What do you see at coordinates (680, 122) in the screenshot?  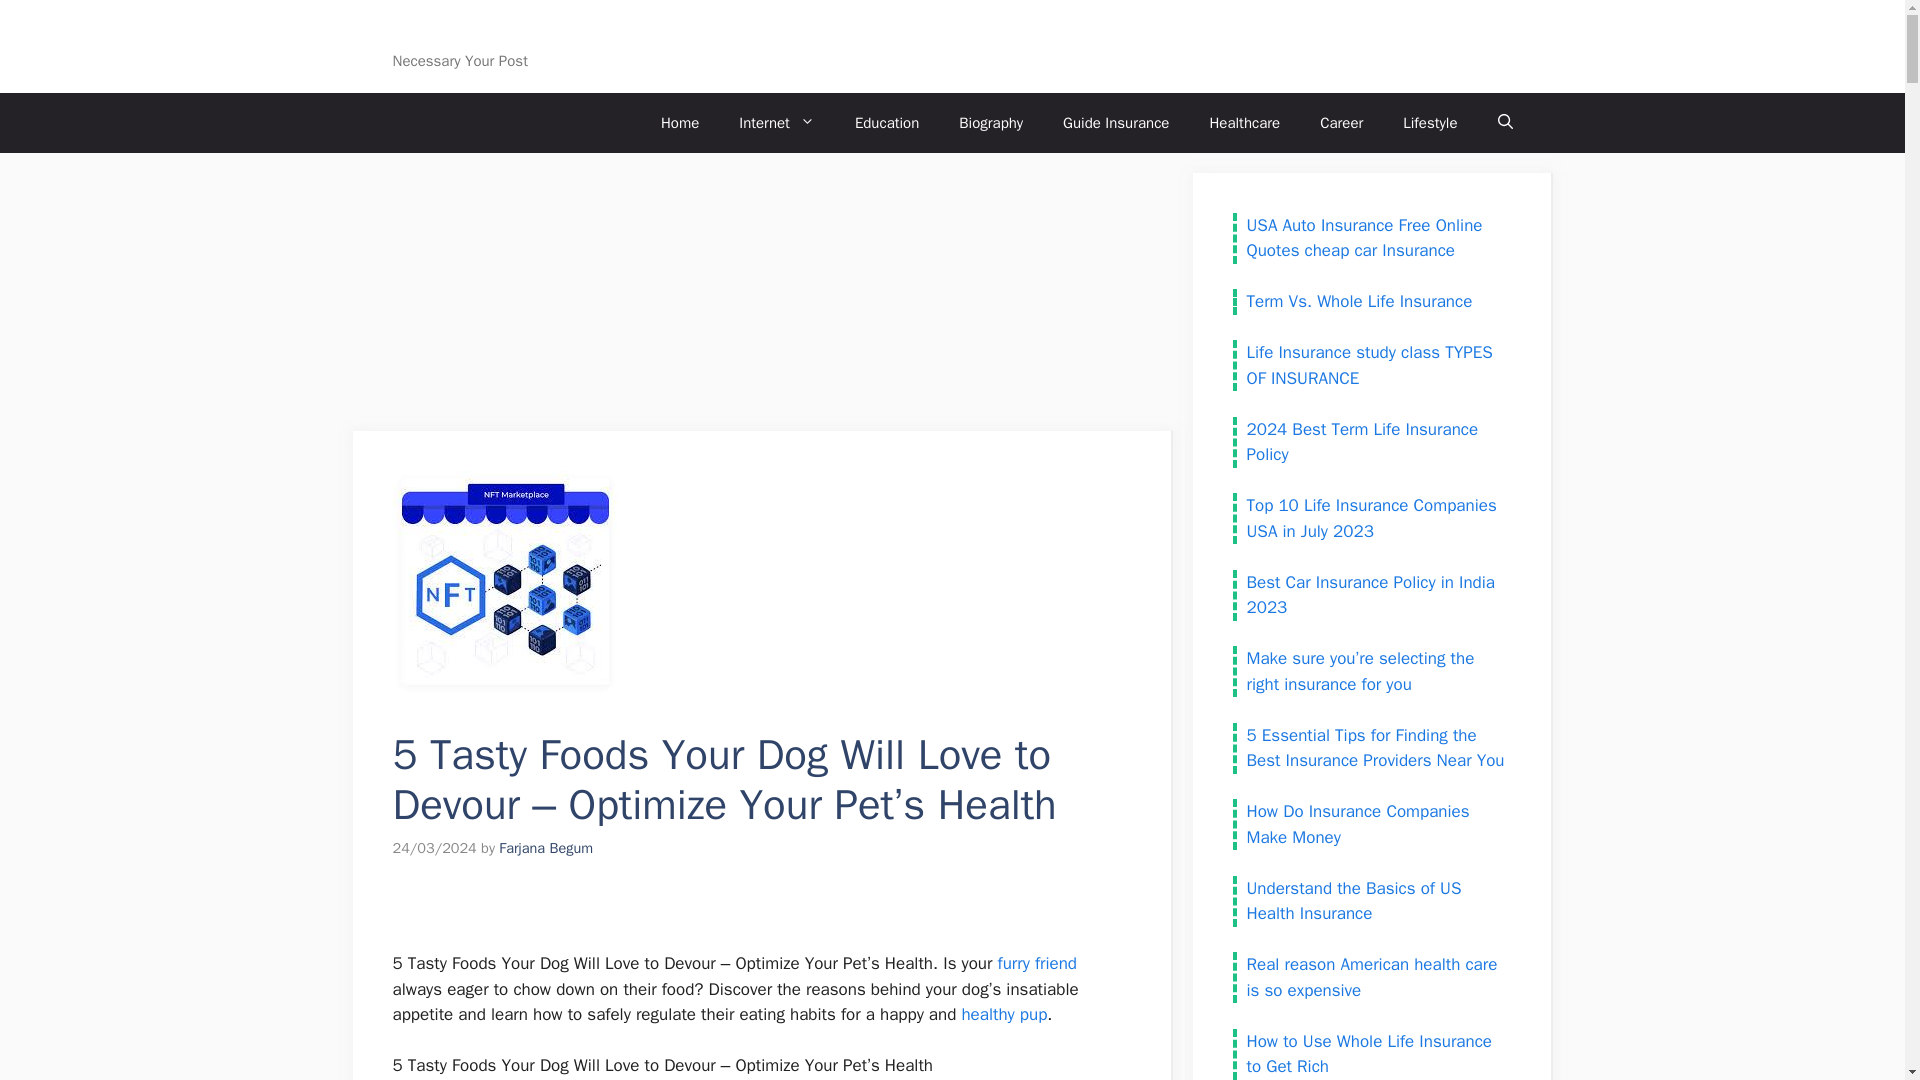 I see `Home` at bounding box center [680, 122].